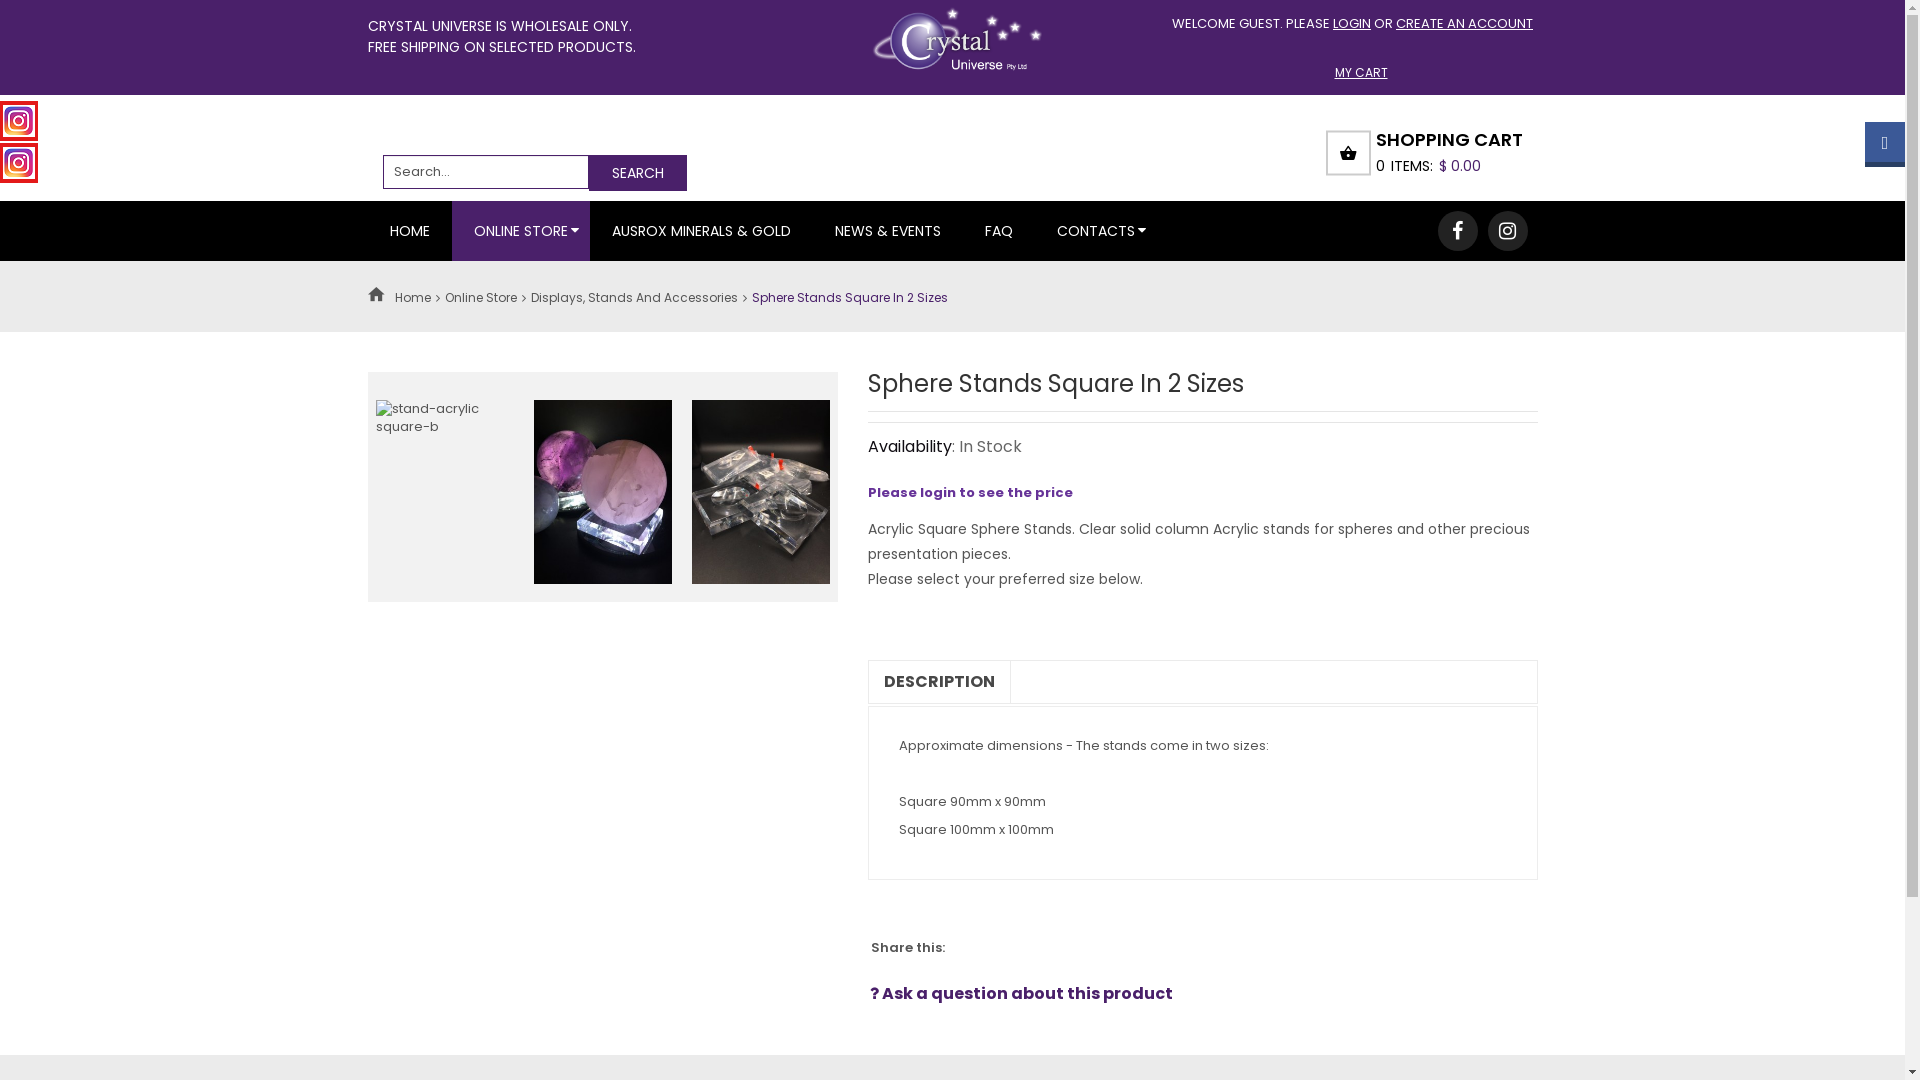  Describe the element at coordinates (1095, 231) in the screenshot. I see `CONTACTS` at that location.